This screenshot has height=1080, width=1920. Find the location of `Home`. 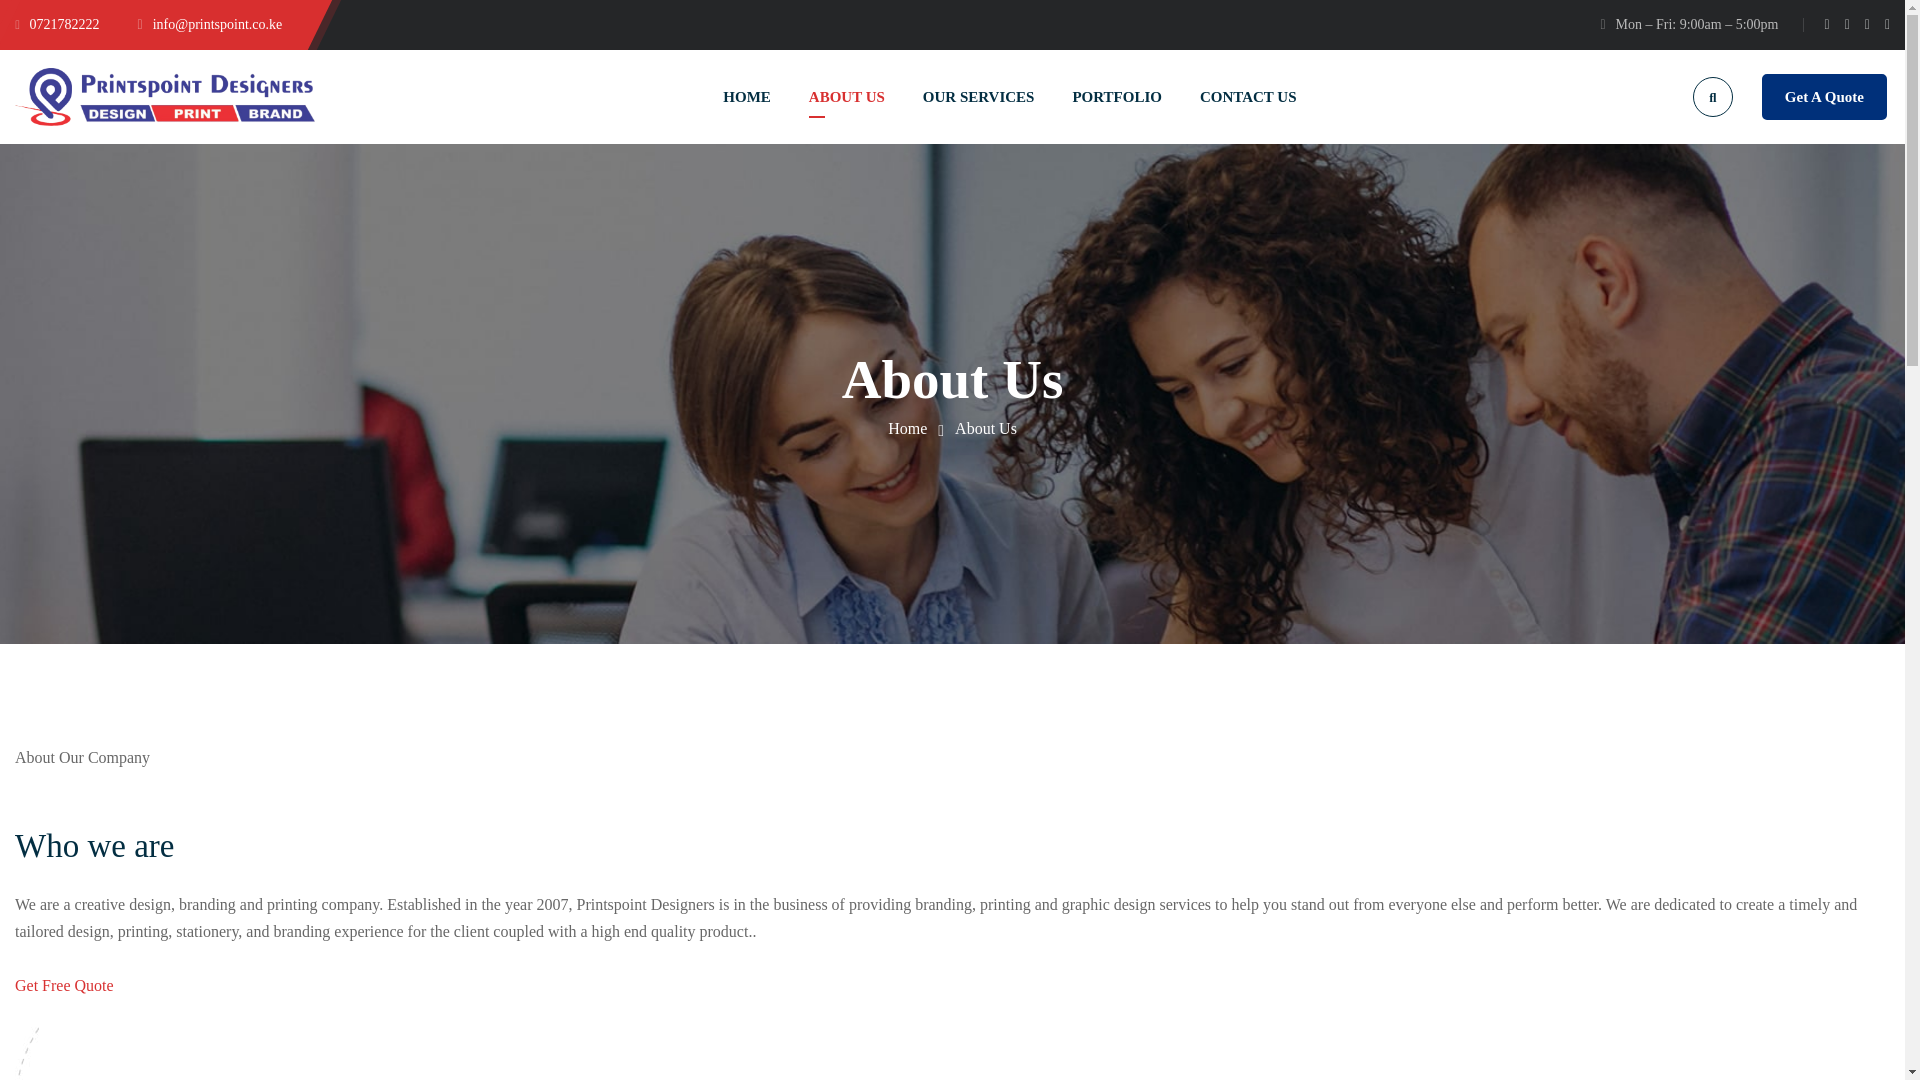

Home is located at coordinates (907, 428).